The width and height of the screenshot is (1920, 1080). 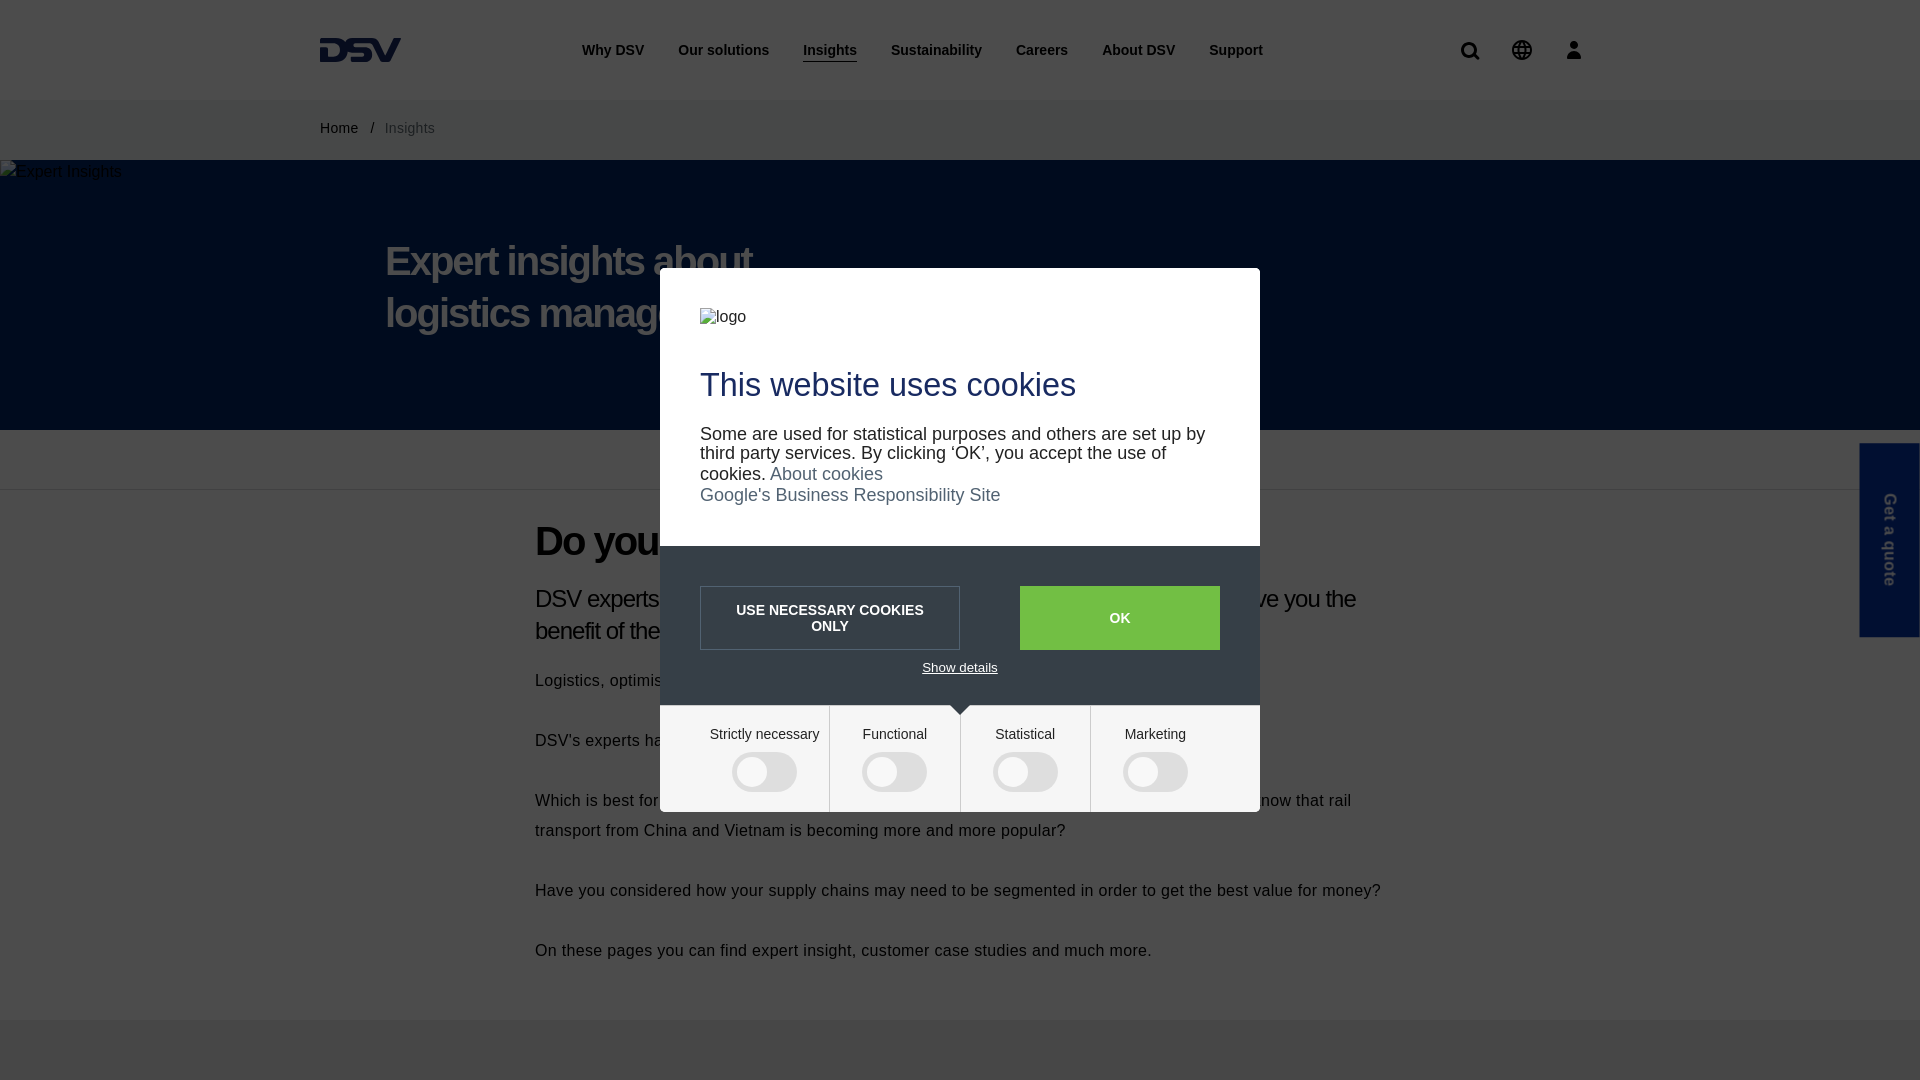 What do you see at coordinates (826, 474) in the screenshot?
I see `About cookies` at bounding box center [826, 474].